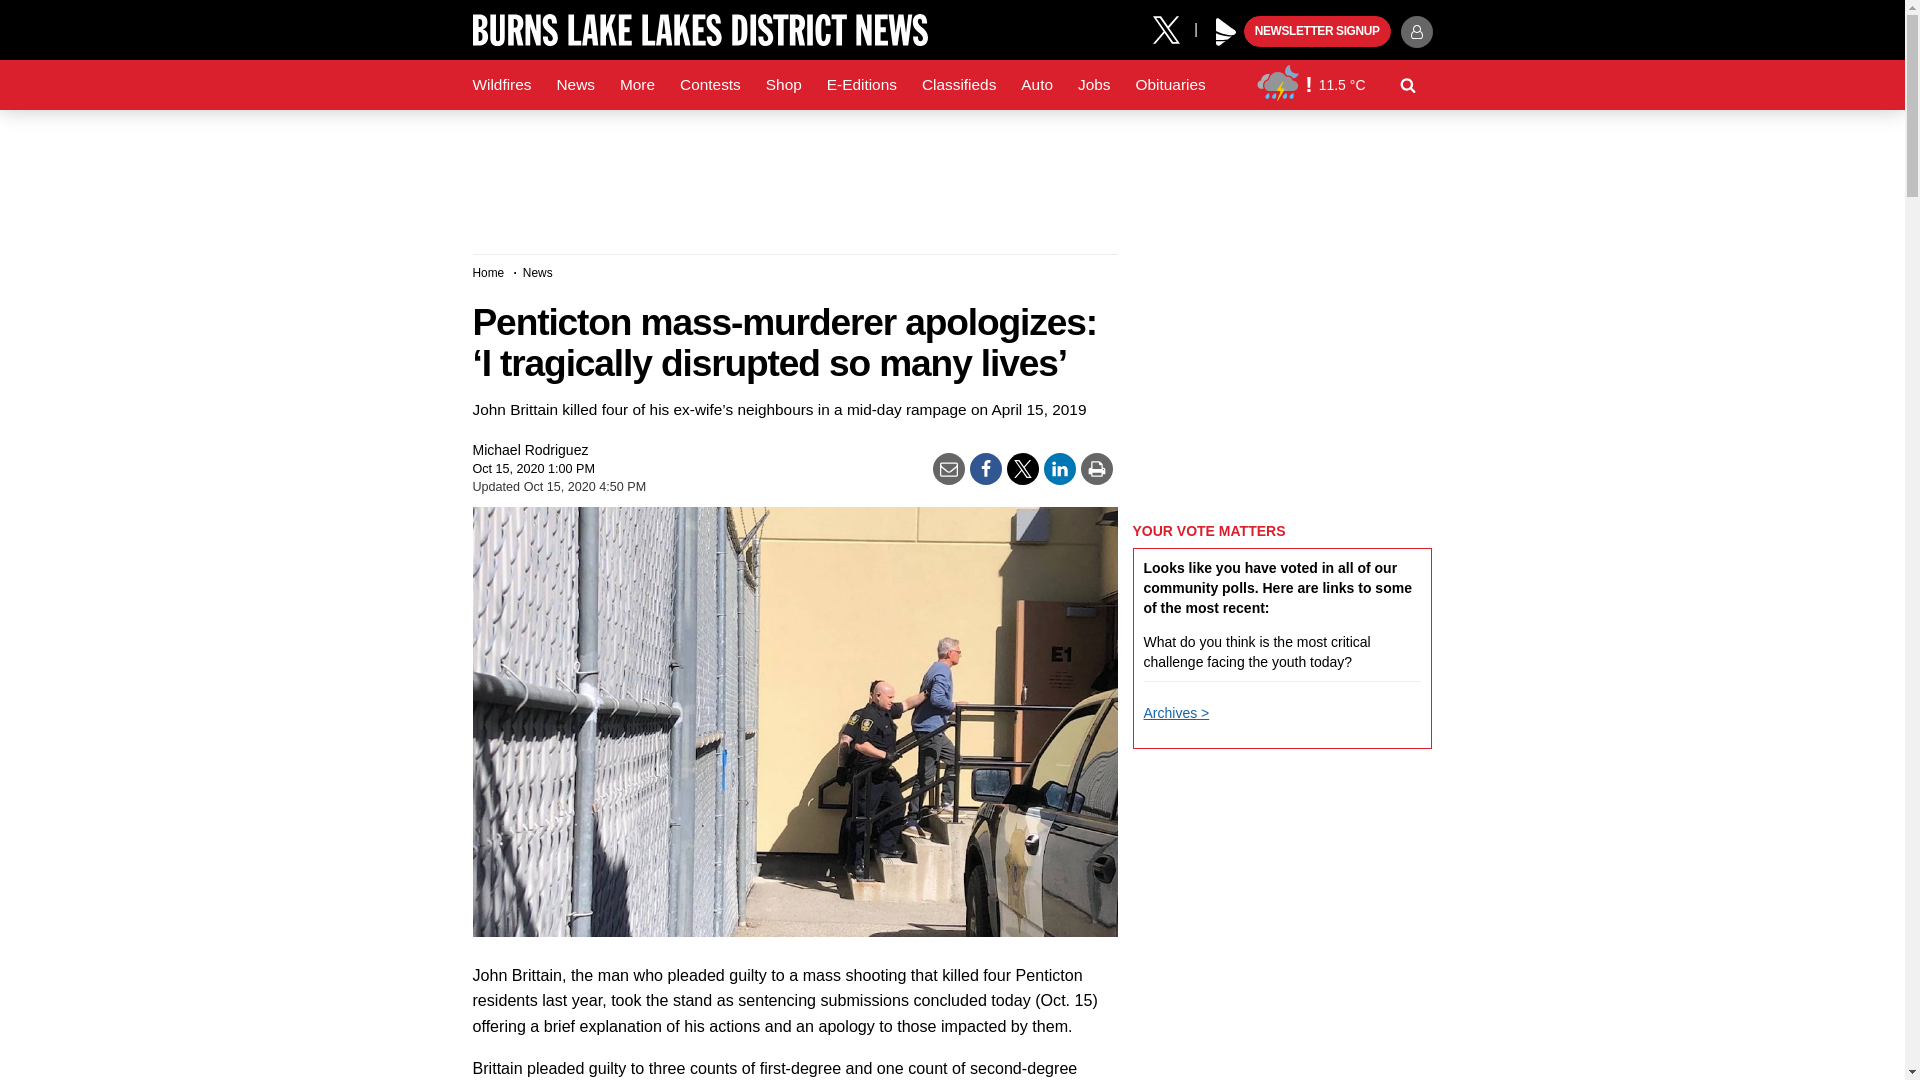 The height and width of the screenshot is (1080, 1920). Describe the element at coordinates (1173, 28) in the screenshot. I see `X` at that location.